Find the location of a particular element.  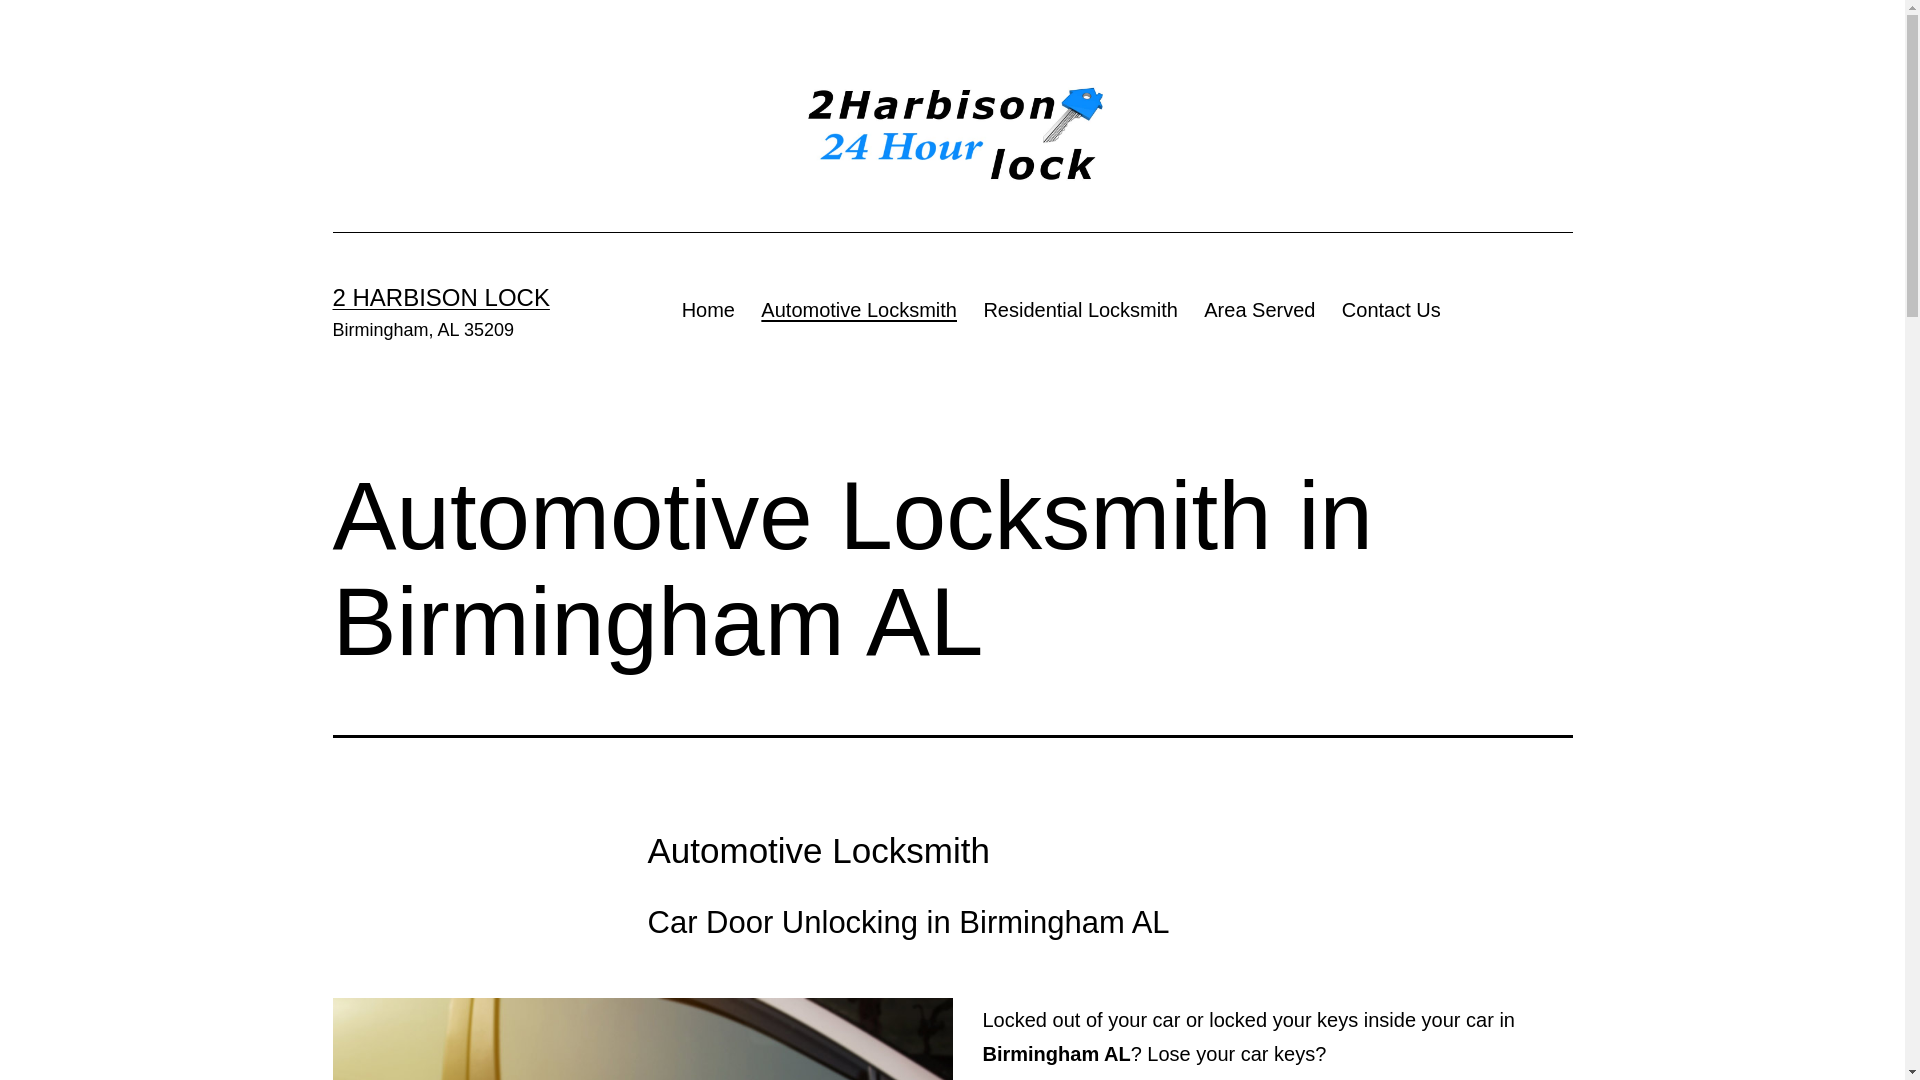

Residential Locksmith is located at coordinates (1080, 310).